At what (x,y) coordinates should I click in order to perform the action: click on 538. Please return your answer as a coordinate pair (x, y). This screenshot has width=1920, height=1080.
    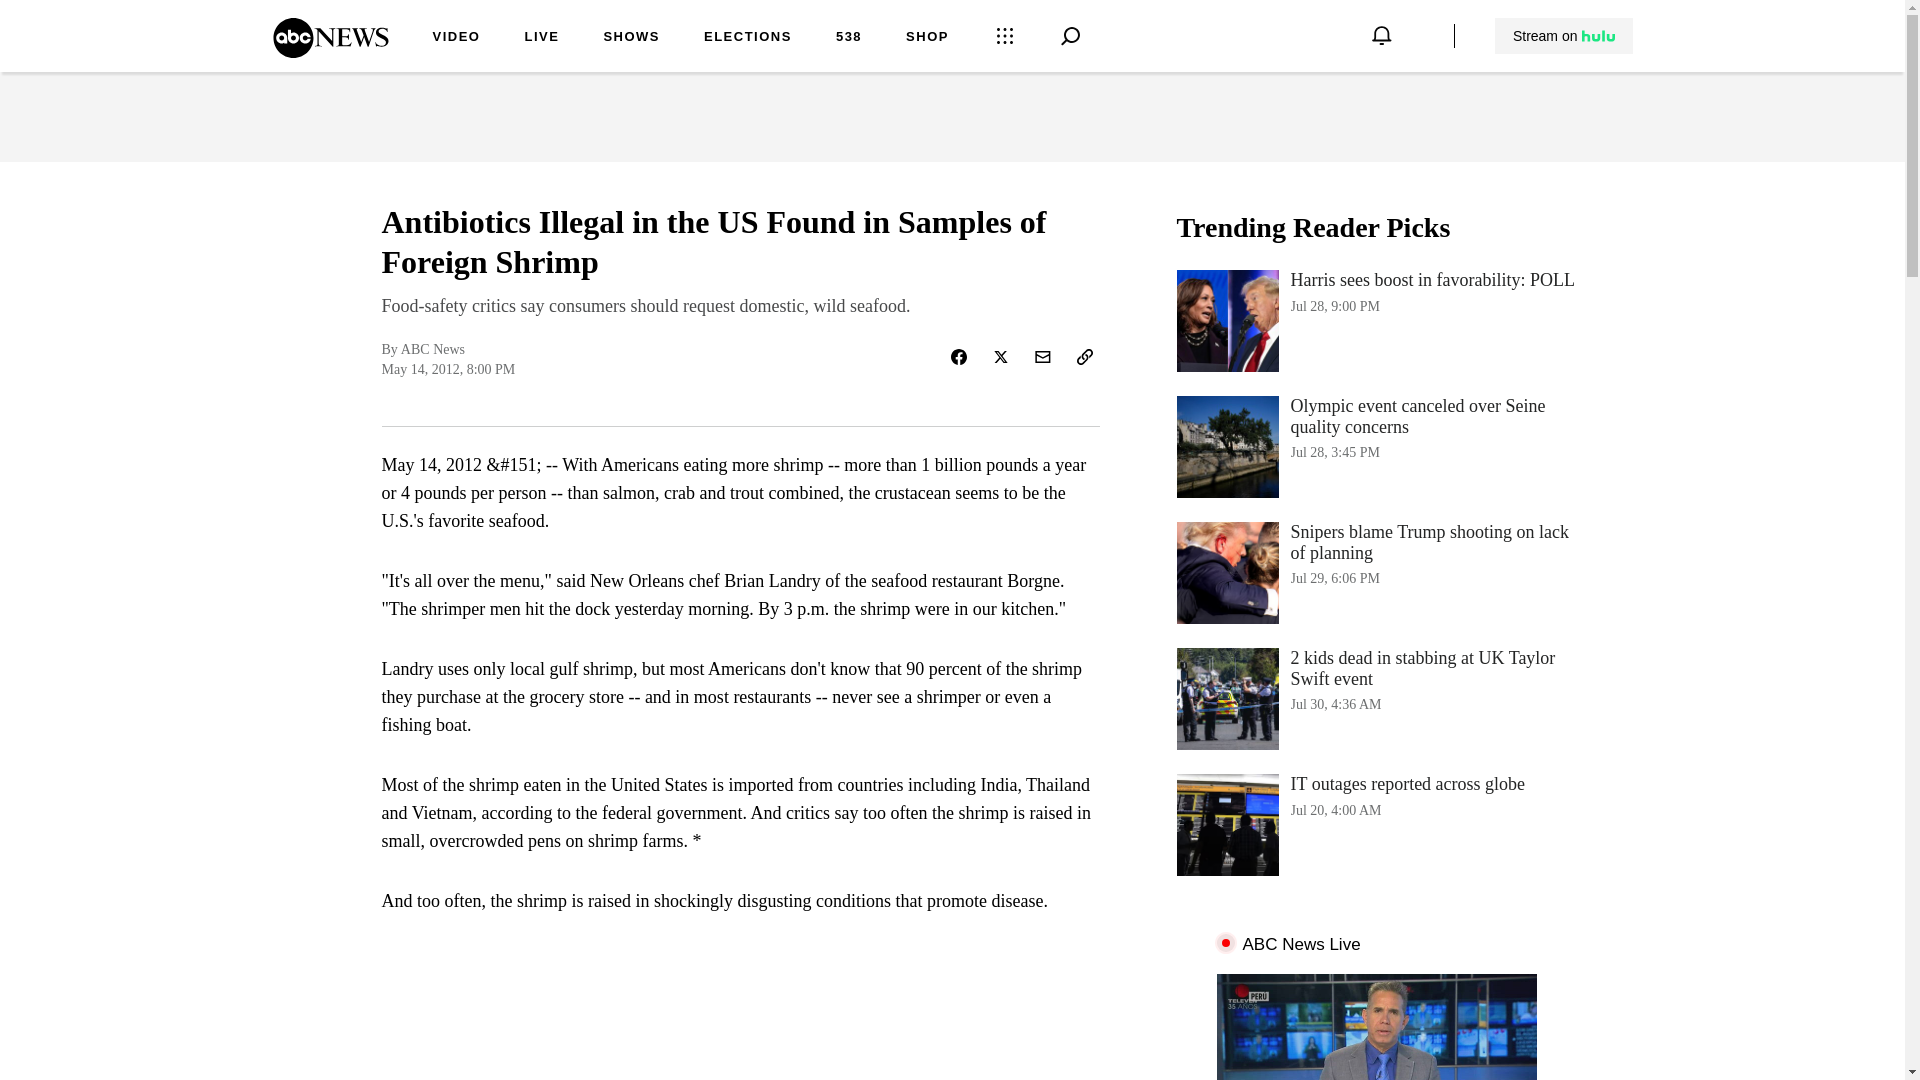
    Looking at the image, I should click on (927, 38).